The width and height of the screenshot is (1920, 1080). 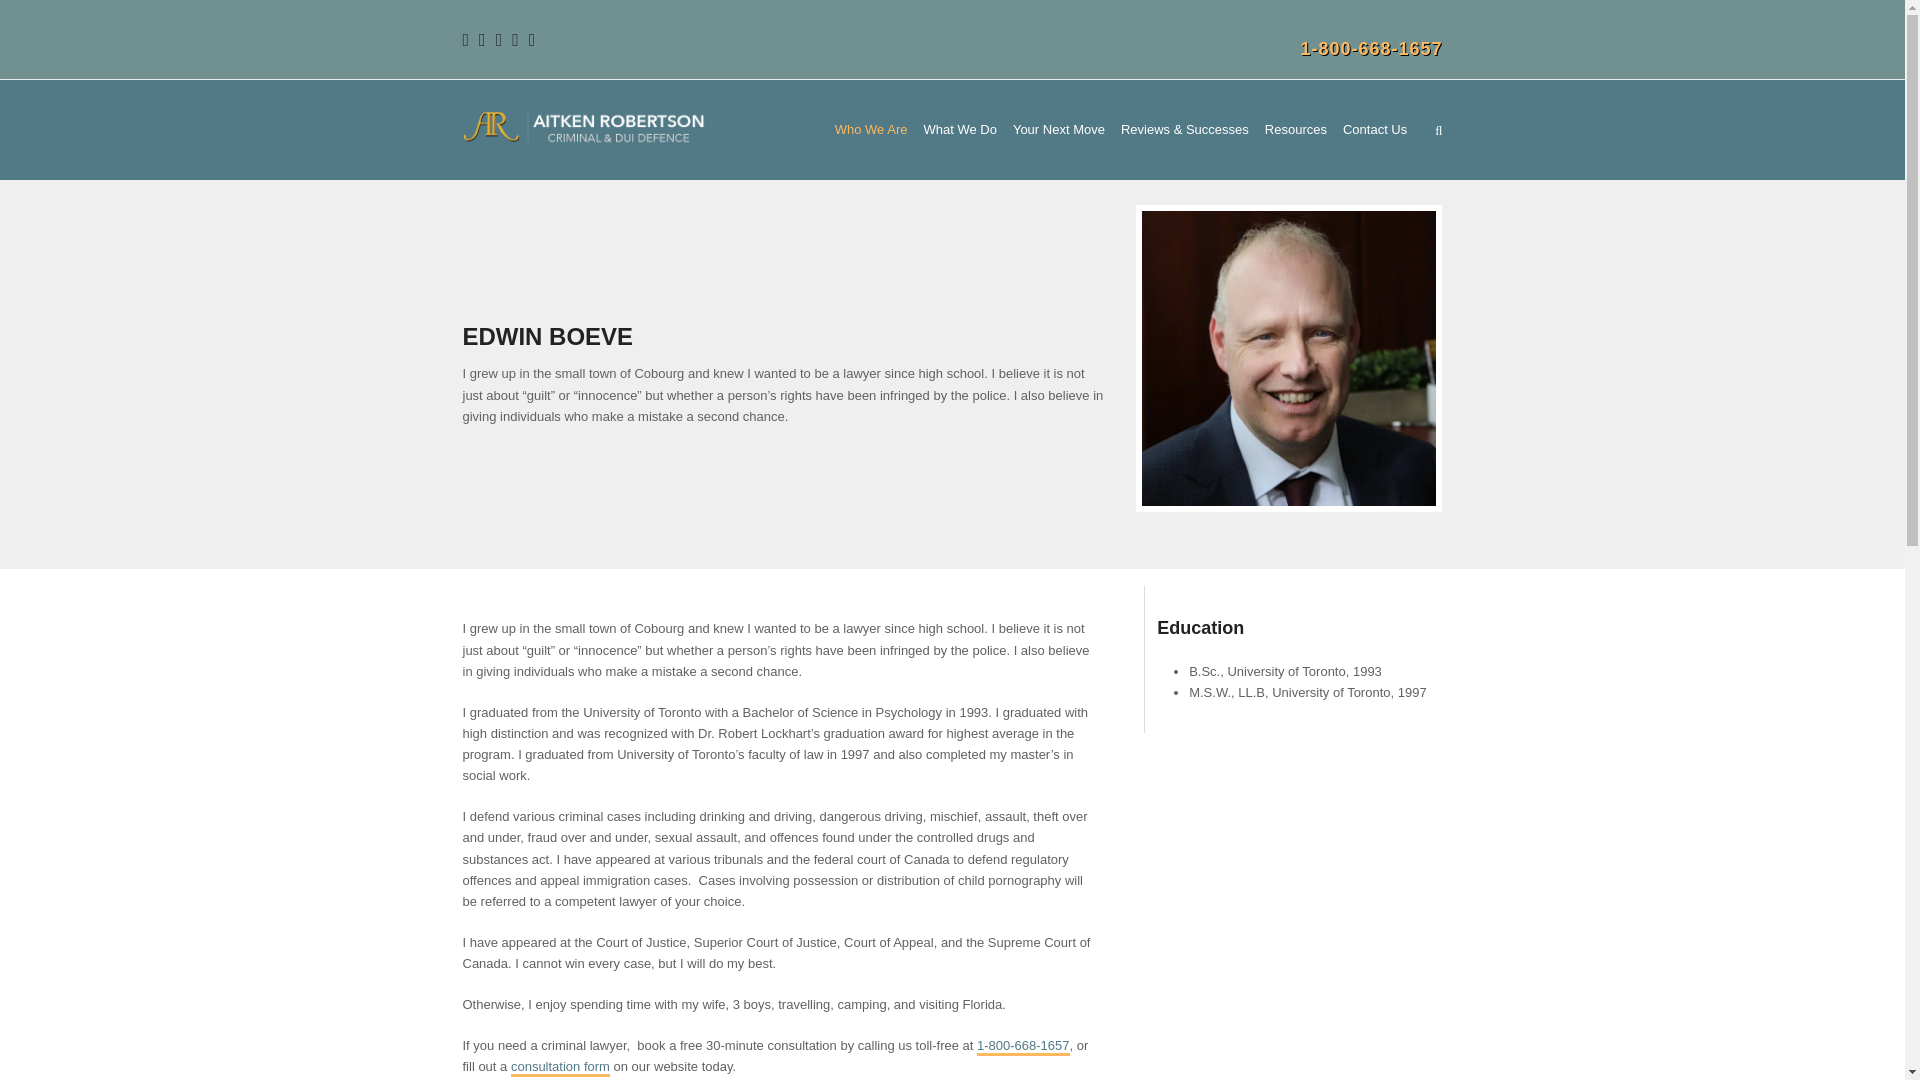 I want to click on Criminal Law, so click(x=960, y=130).